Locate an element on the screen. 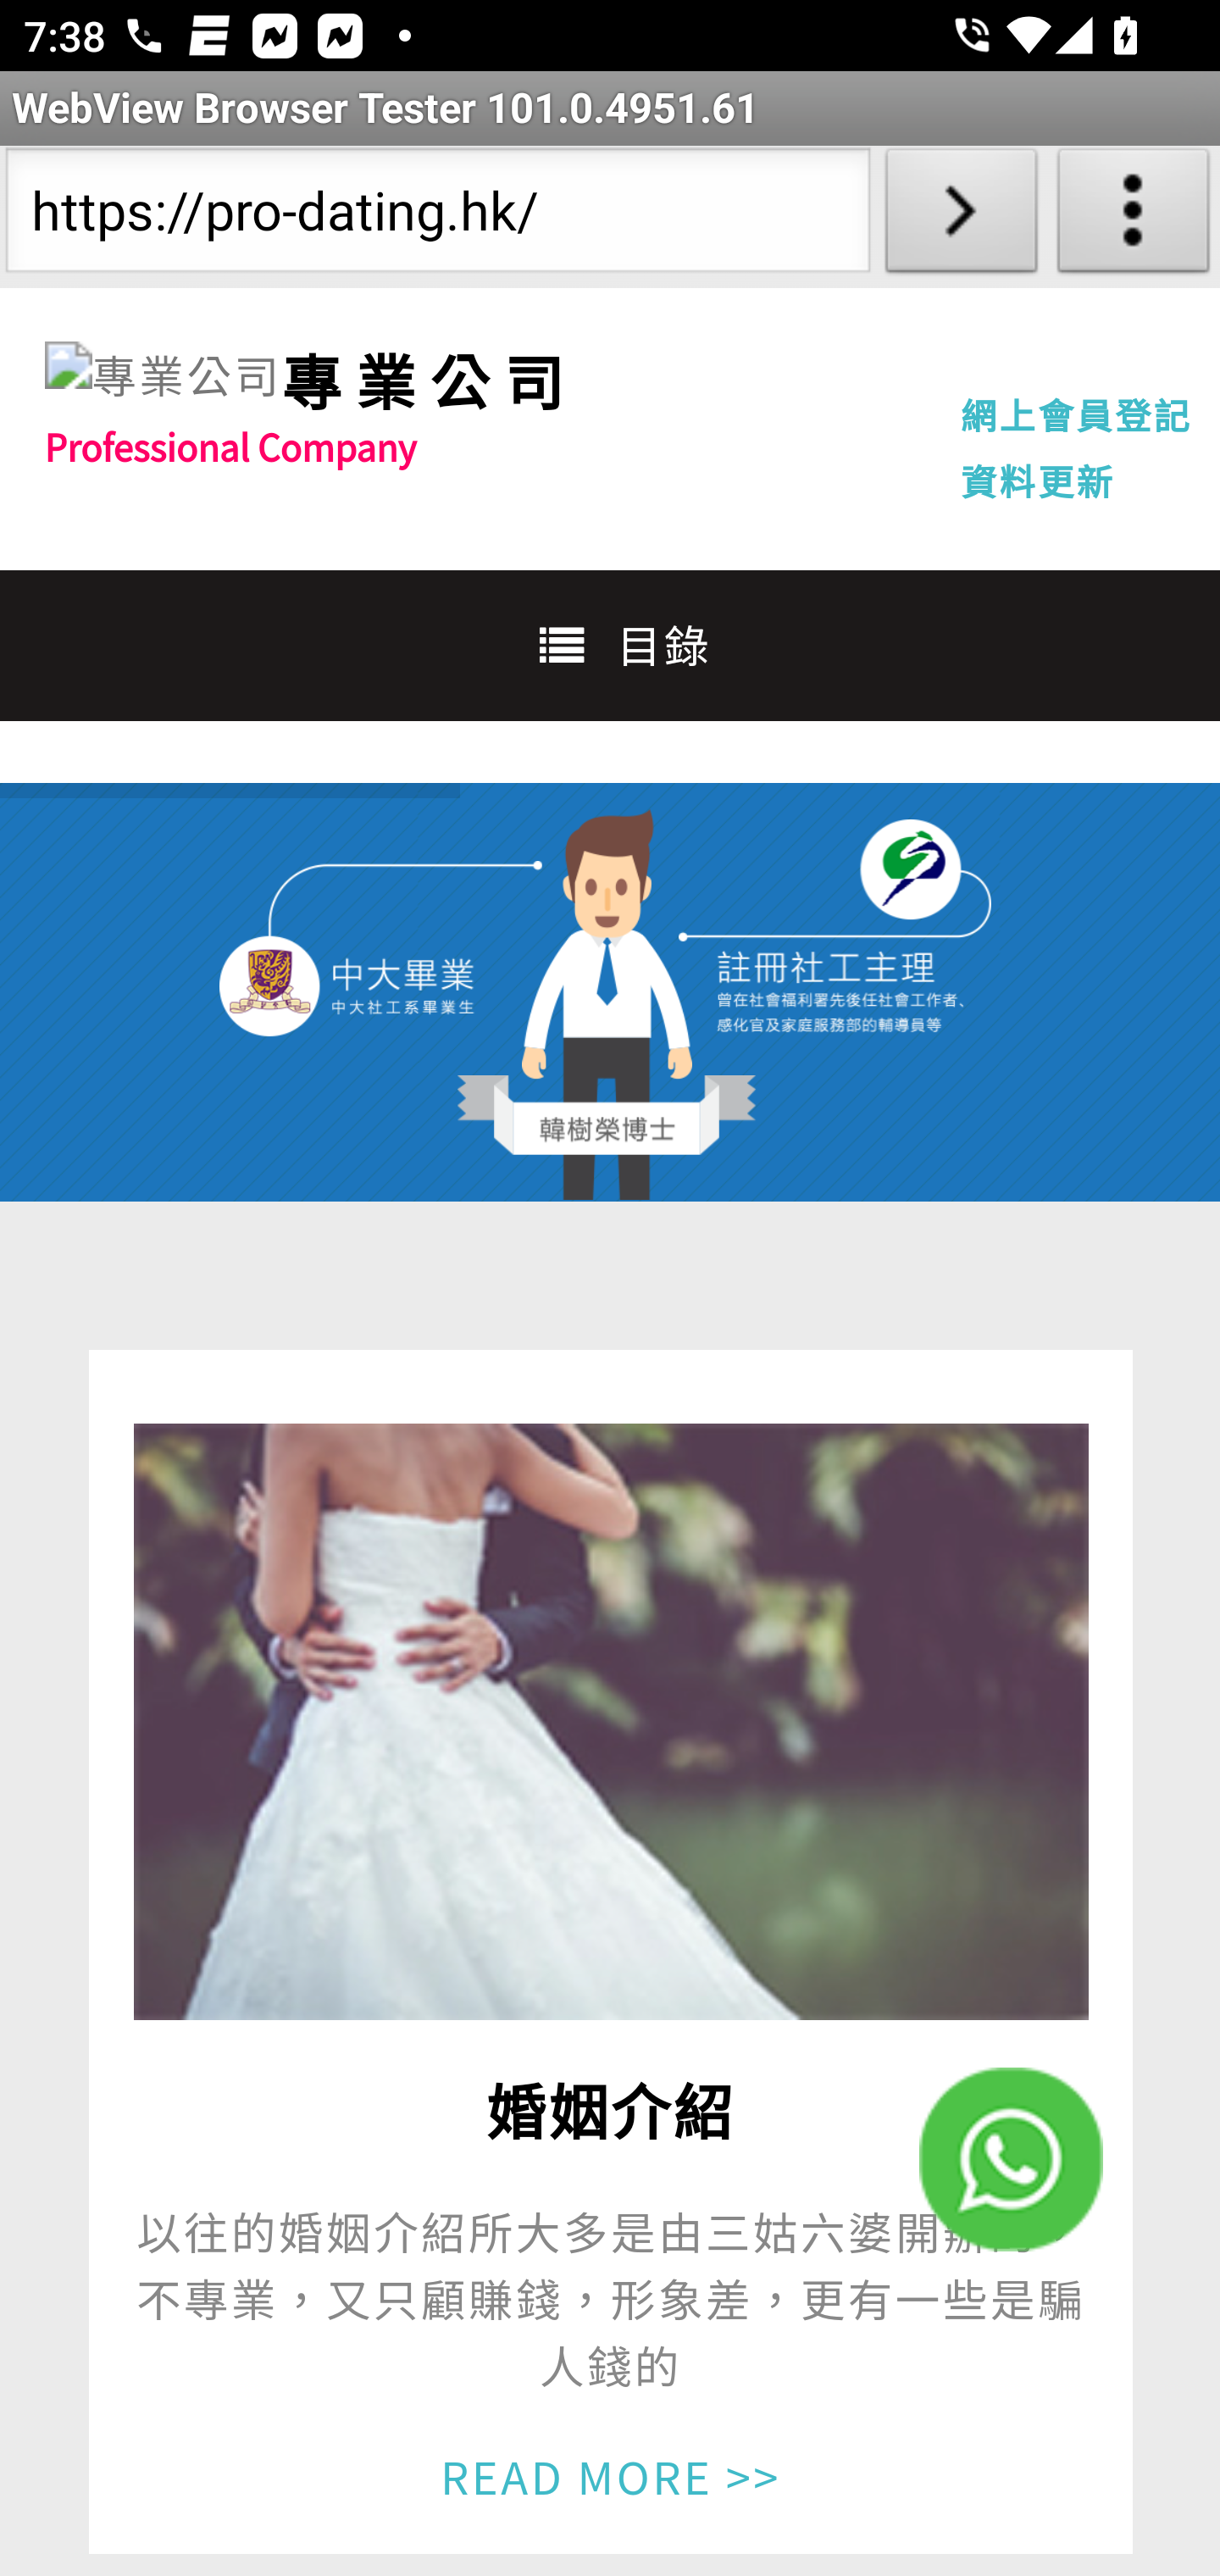 The width and height of the screenshot is (1220, 2576). sidewhatsapp is located at coordinates (1012, 2159).